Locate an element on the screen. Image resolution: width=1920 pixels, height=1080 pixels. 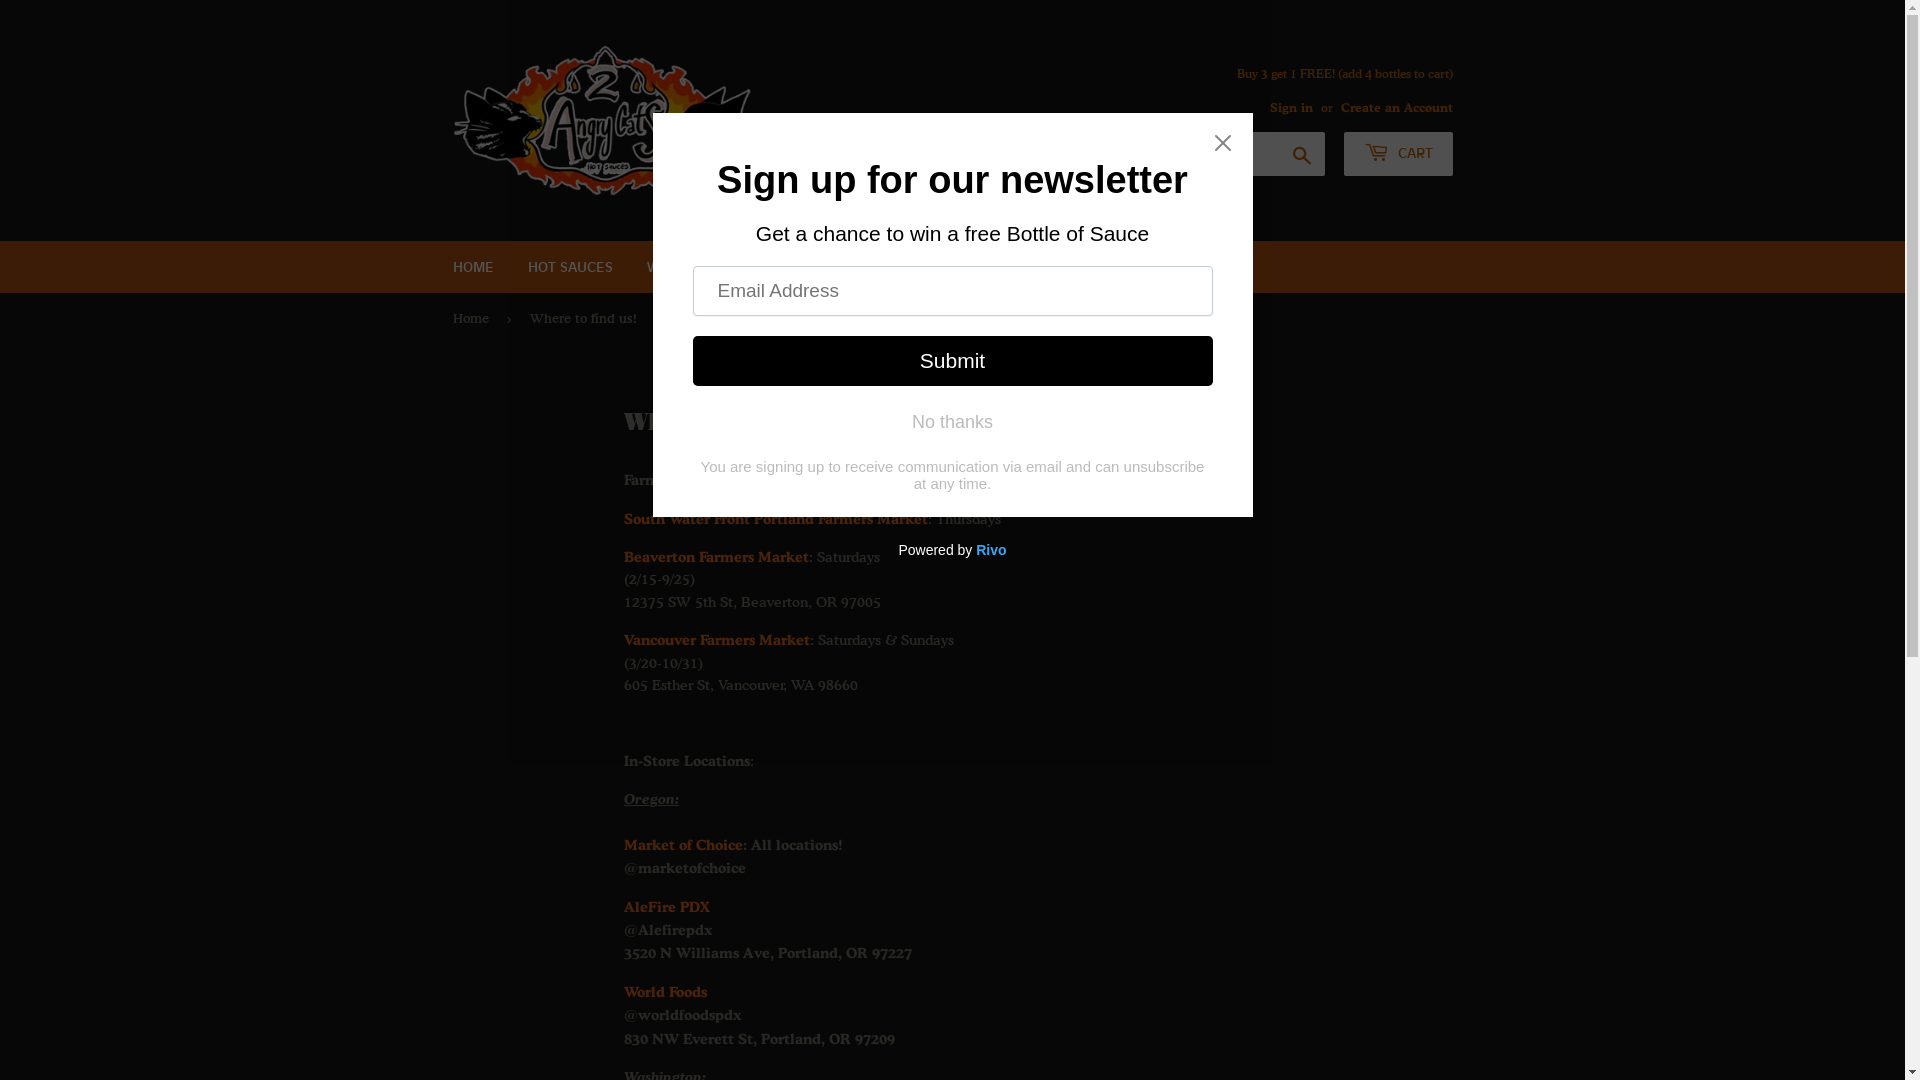
Search is located at coordinates (1302, 155).